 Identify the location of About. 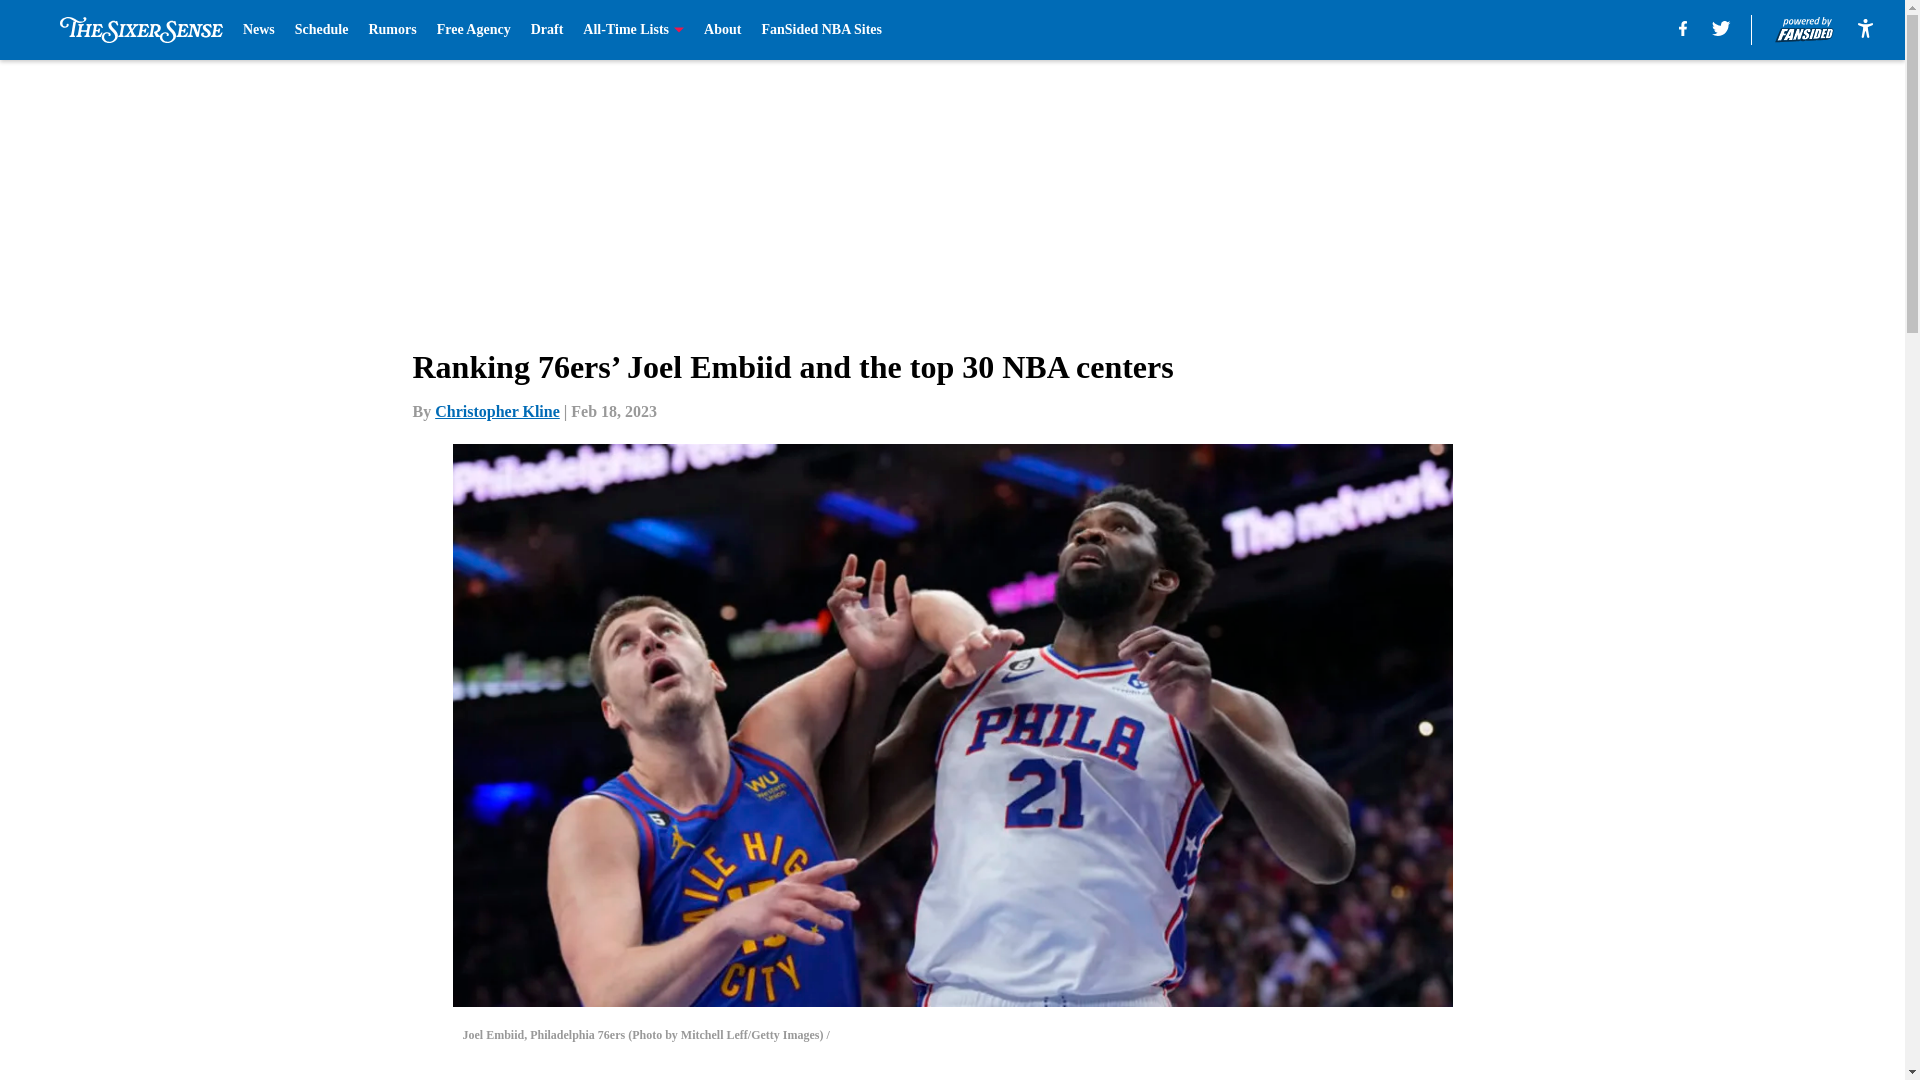
(722, 30).